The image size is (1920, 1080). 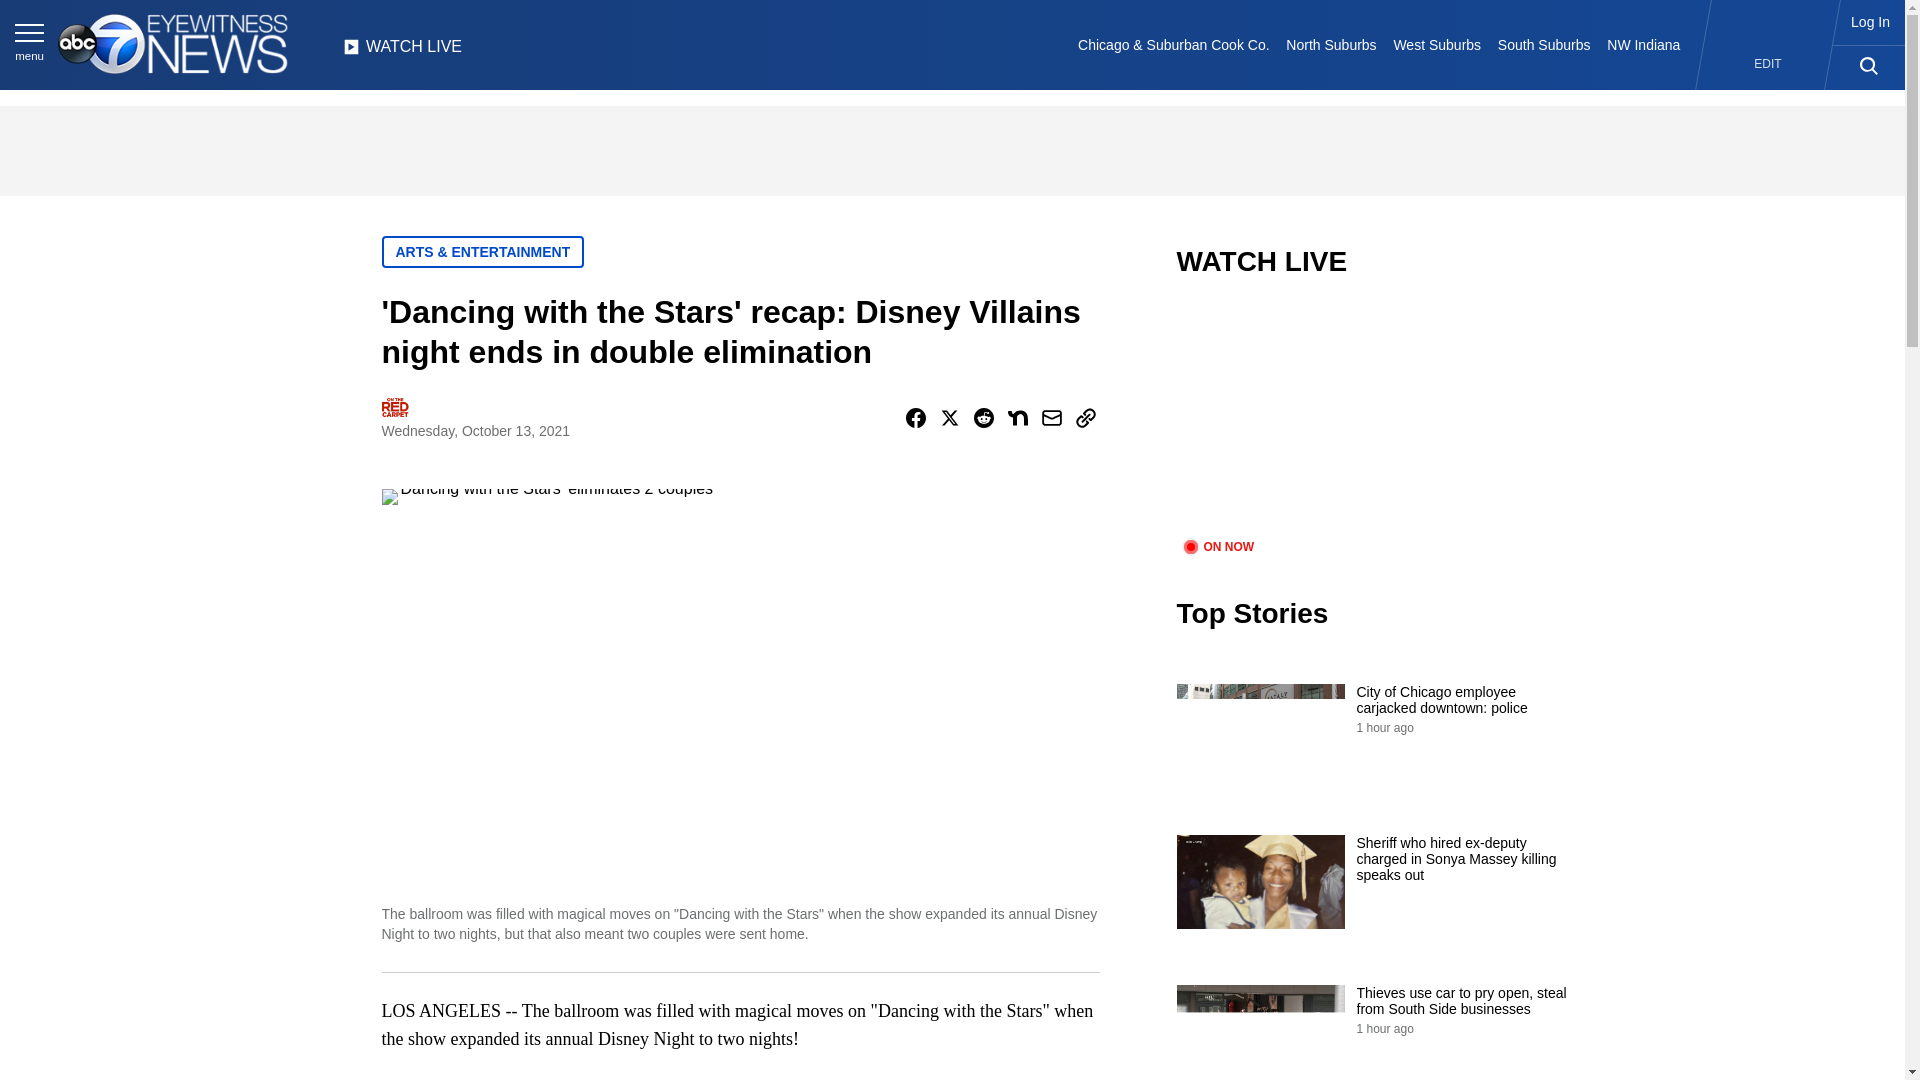 I want to click on WATCH LIVE, so click(x=402, y=52).